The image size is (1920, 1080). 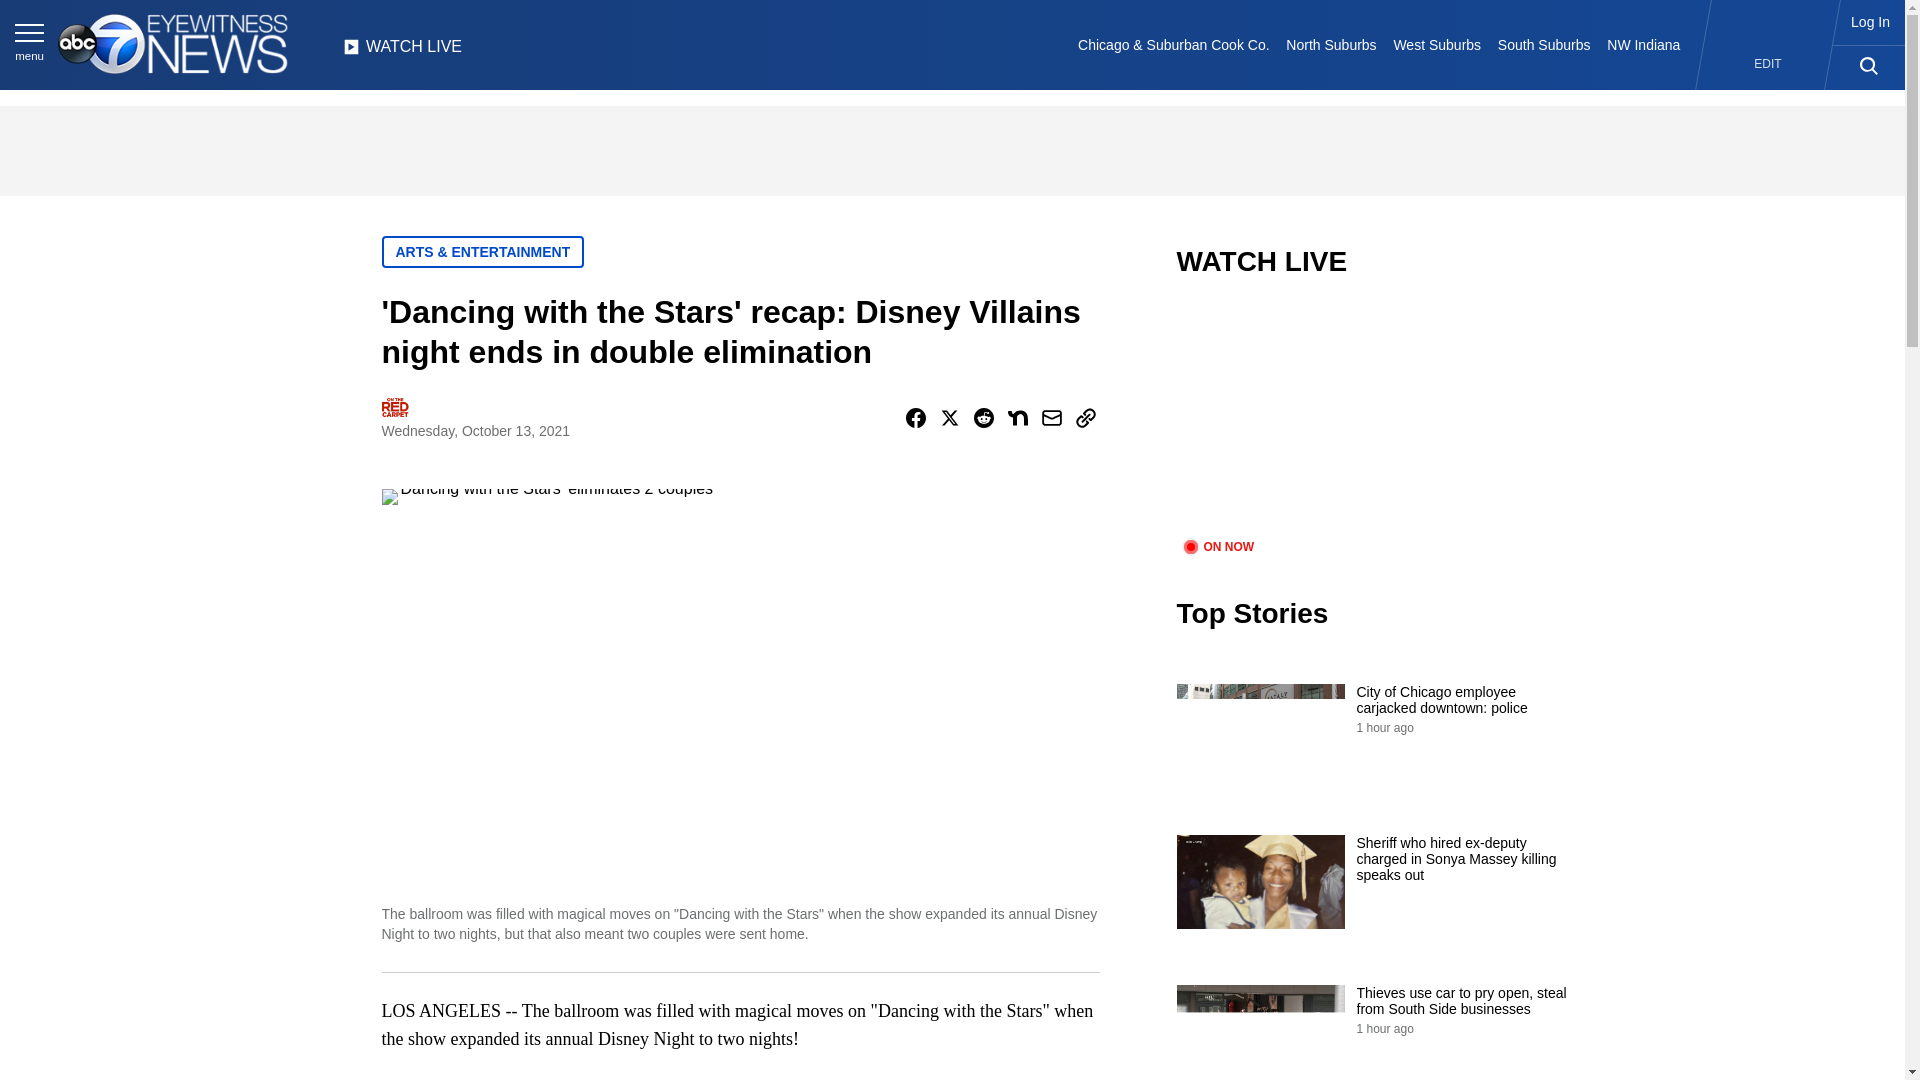 I want to click on WATCH LIVE, so click(x=402, y=52).